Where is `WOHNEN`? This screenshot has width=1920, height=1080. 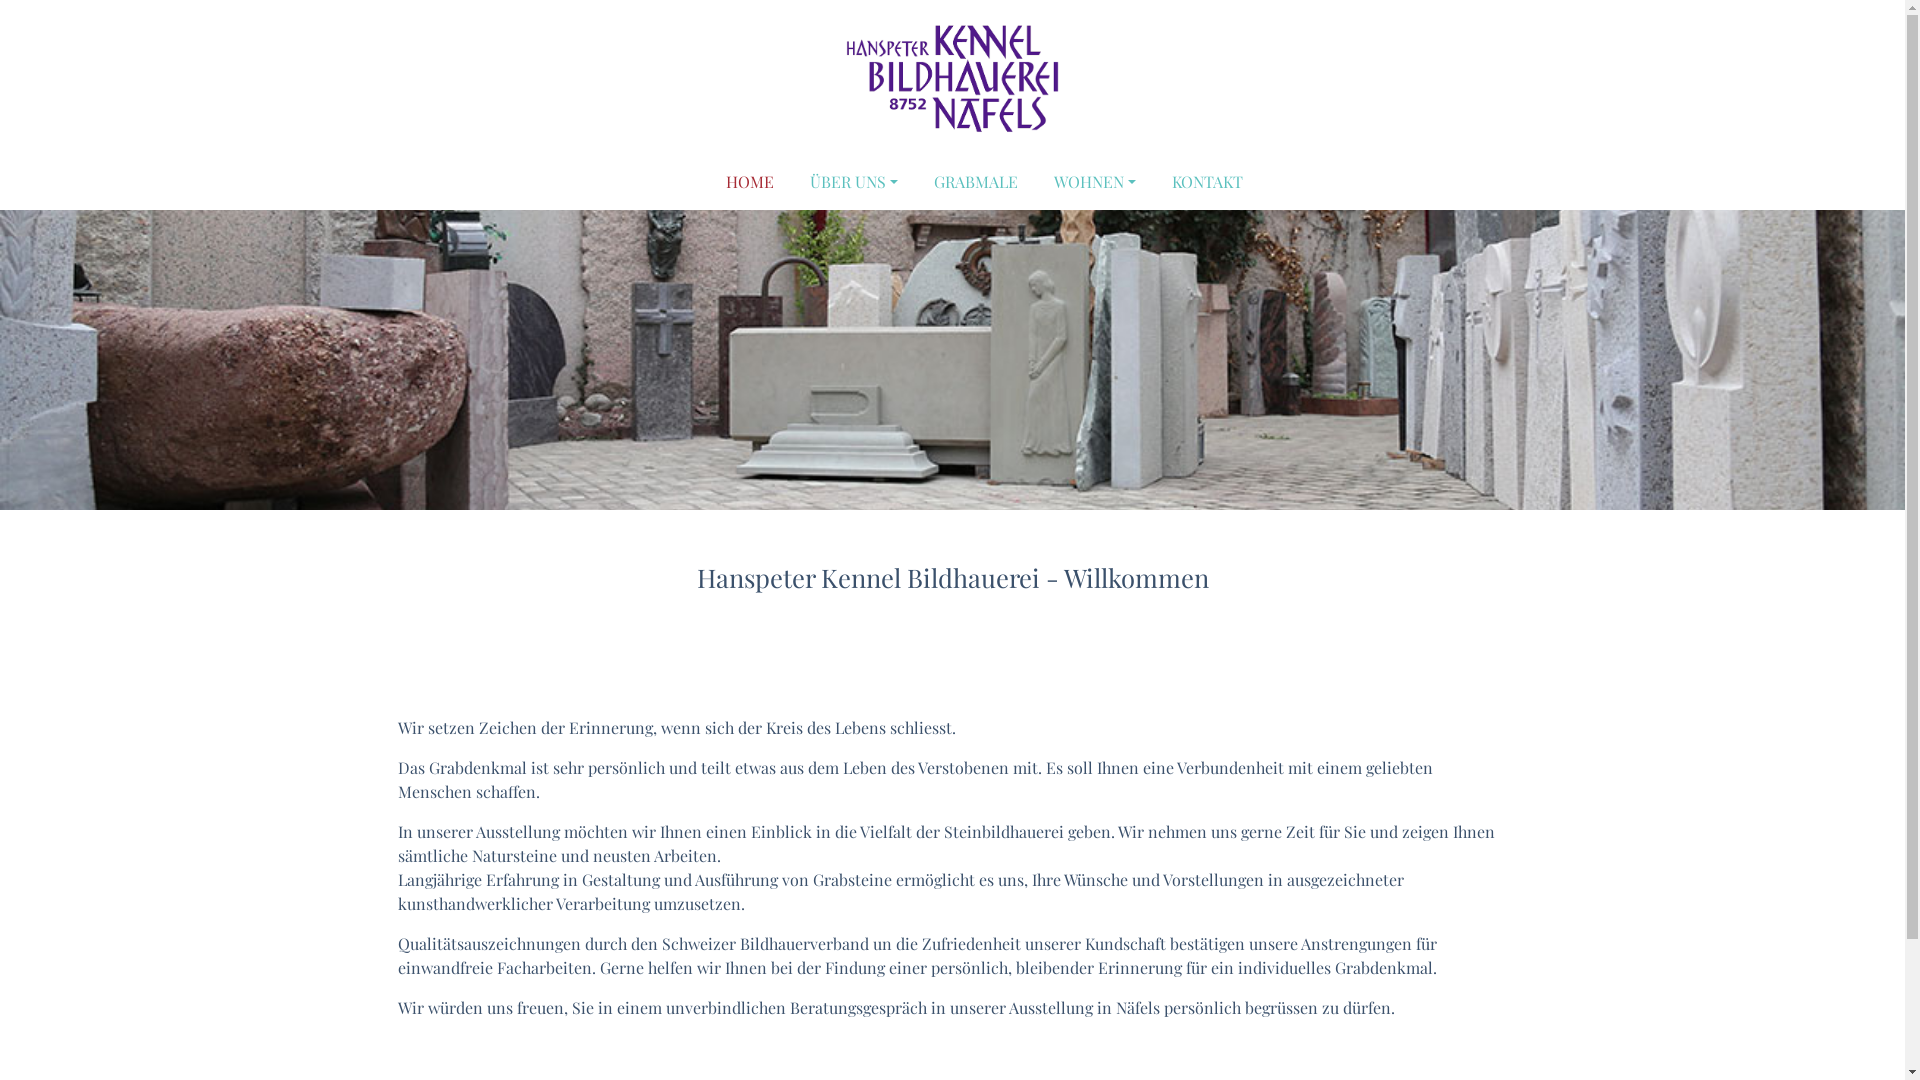
WOHNEN is located at coordinates (1095, 182).